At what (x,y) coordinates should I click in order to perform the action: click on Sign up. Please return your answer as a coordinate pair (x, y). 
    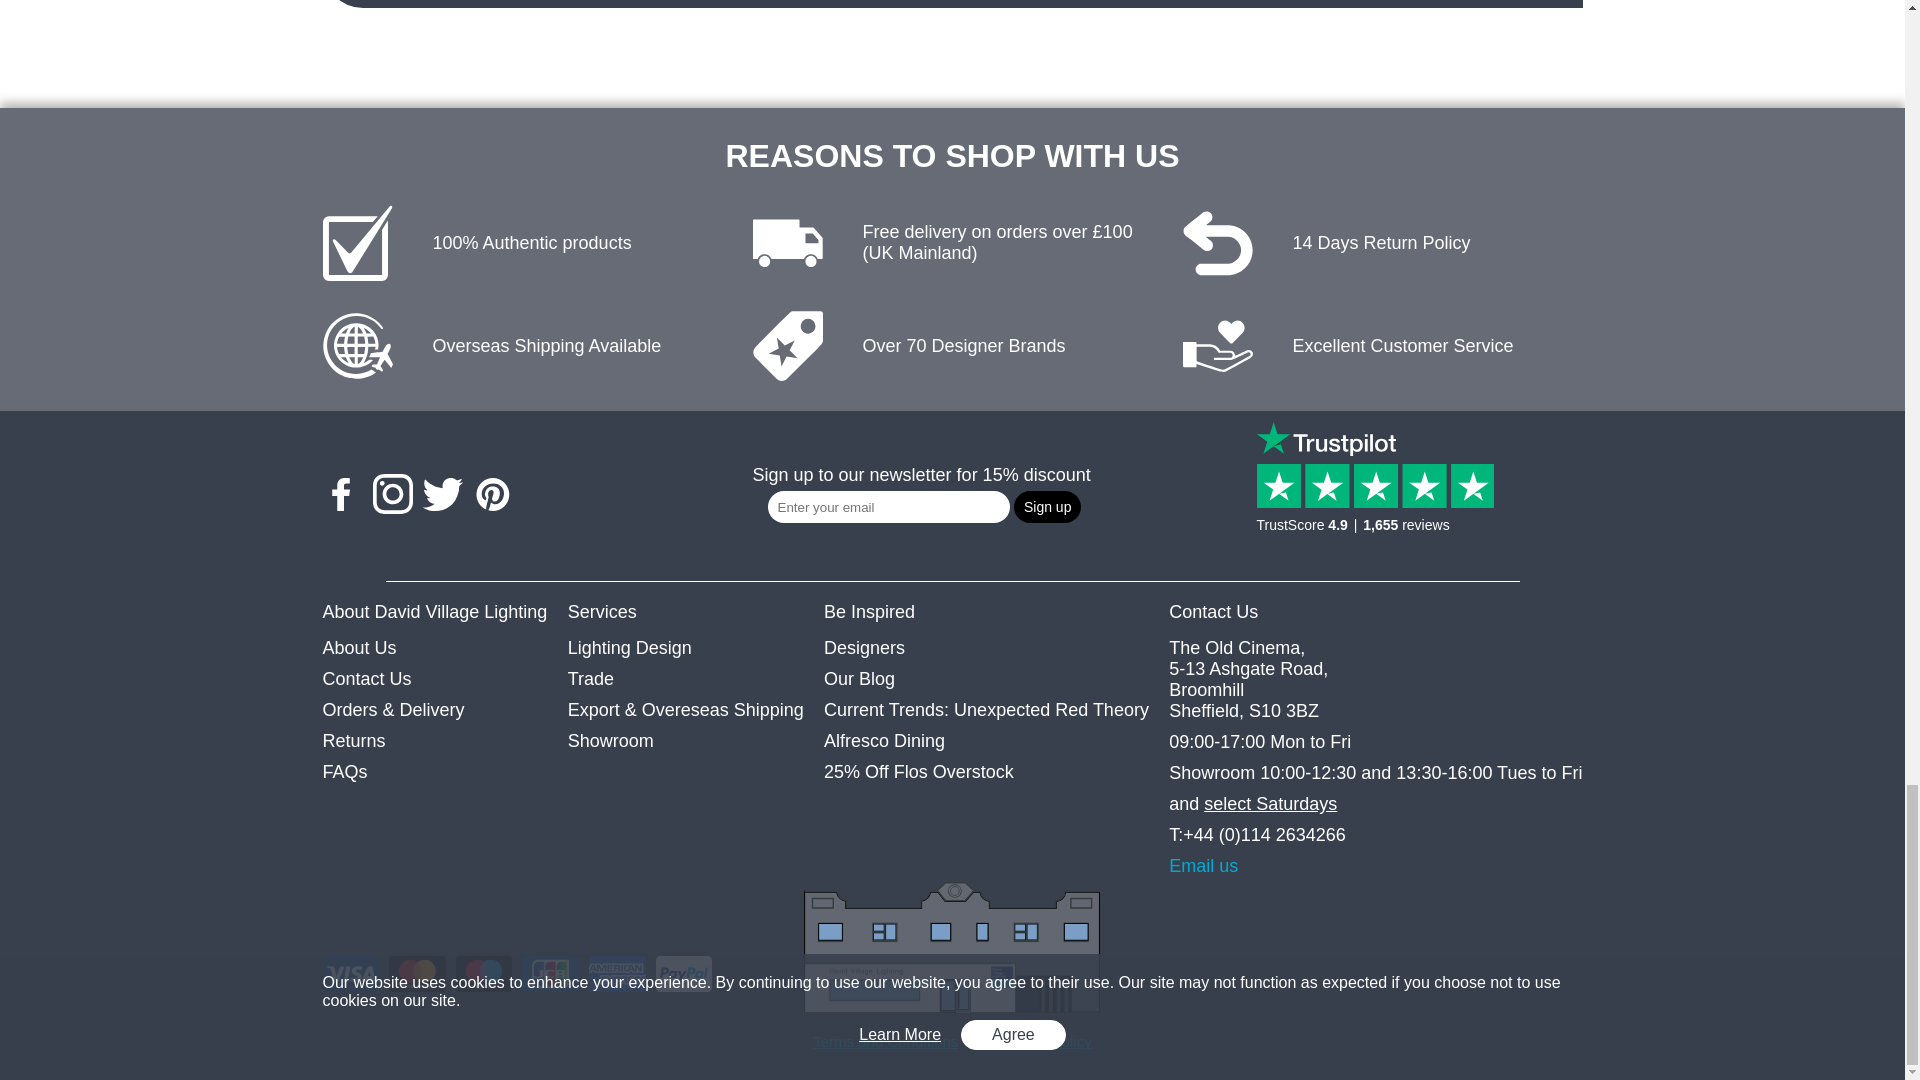
    Looking at the image, I should click on (1046, 506).